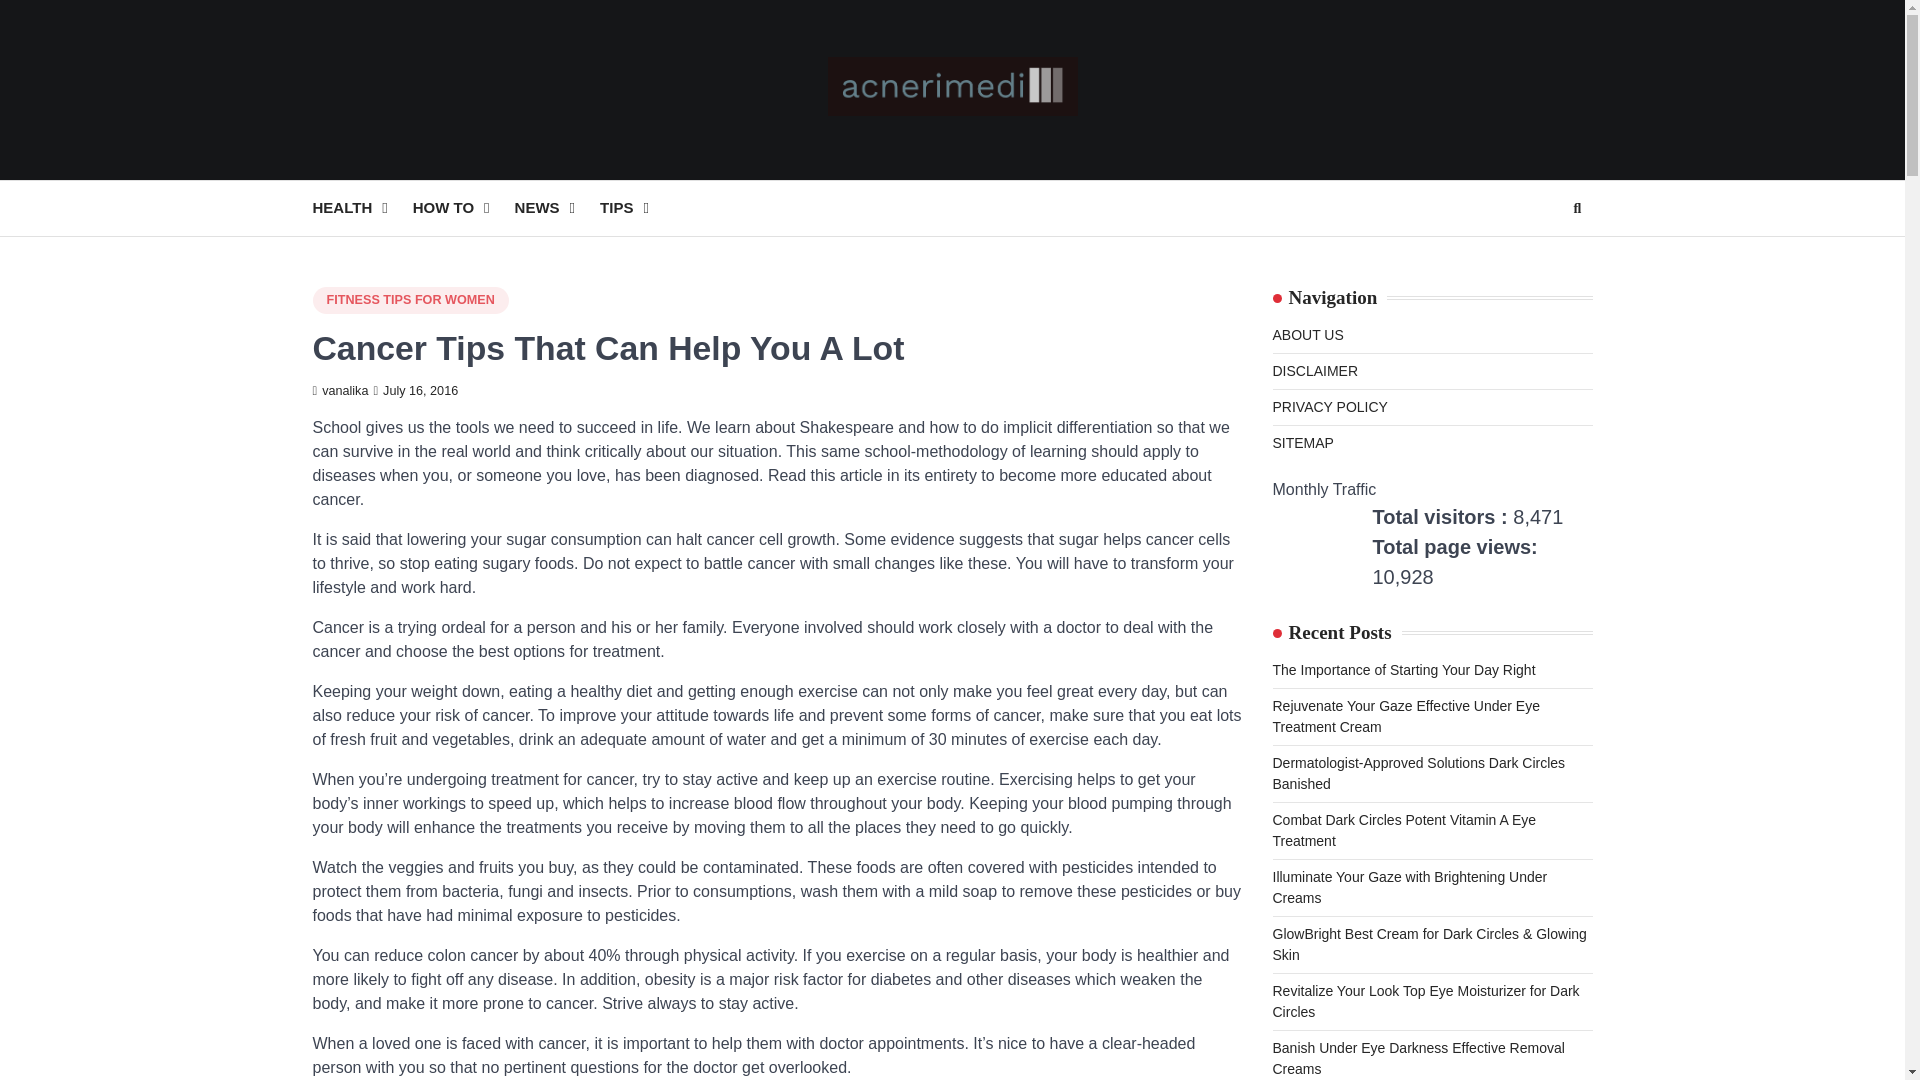  What do you see at coordinates (1409, 888) in the screenshot?
I see `Illuminate Your Gaze with Brightening Under Creams` at bounding box center [1409, 888].